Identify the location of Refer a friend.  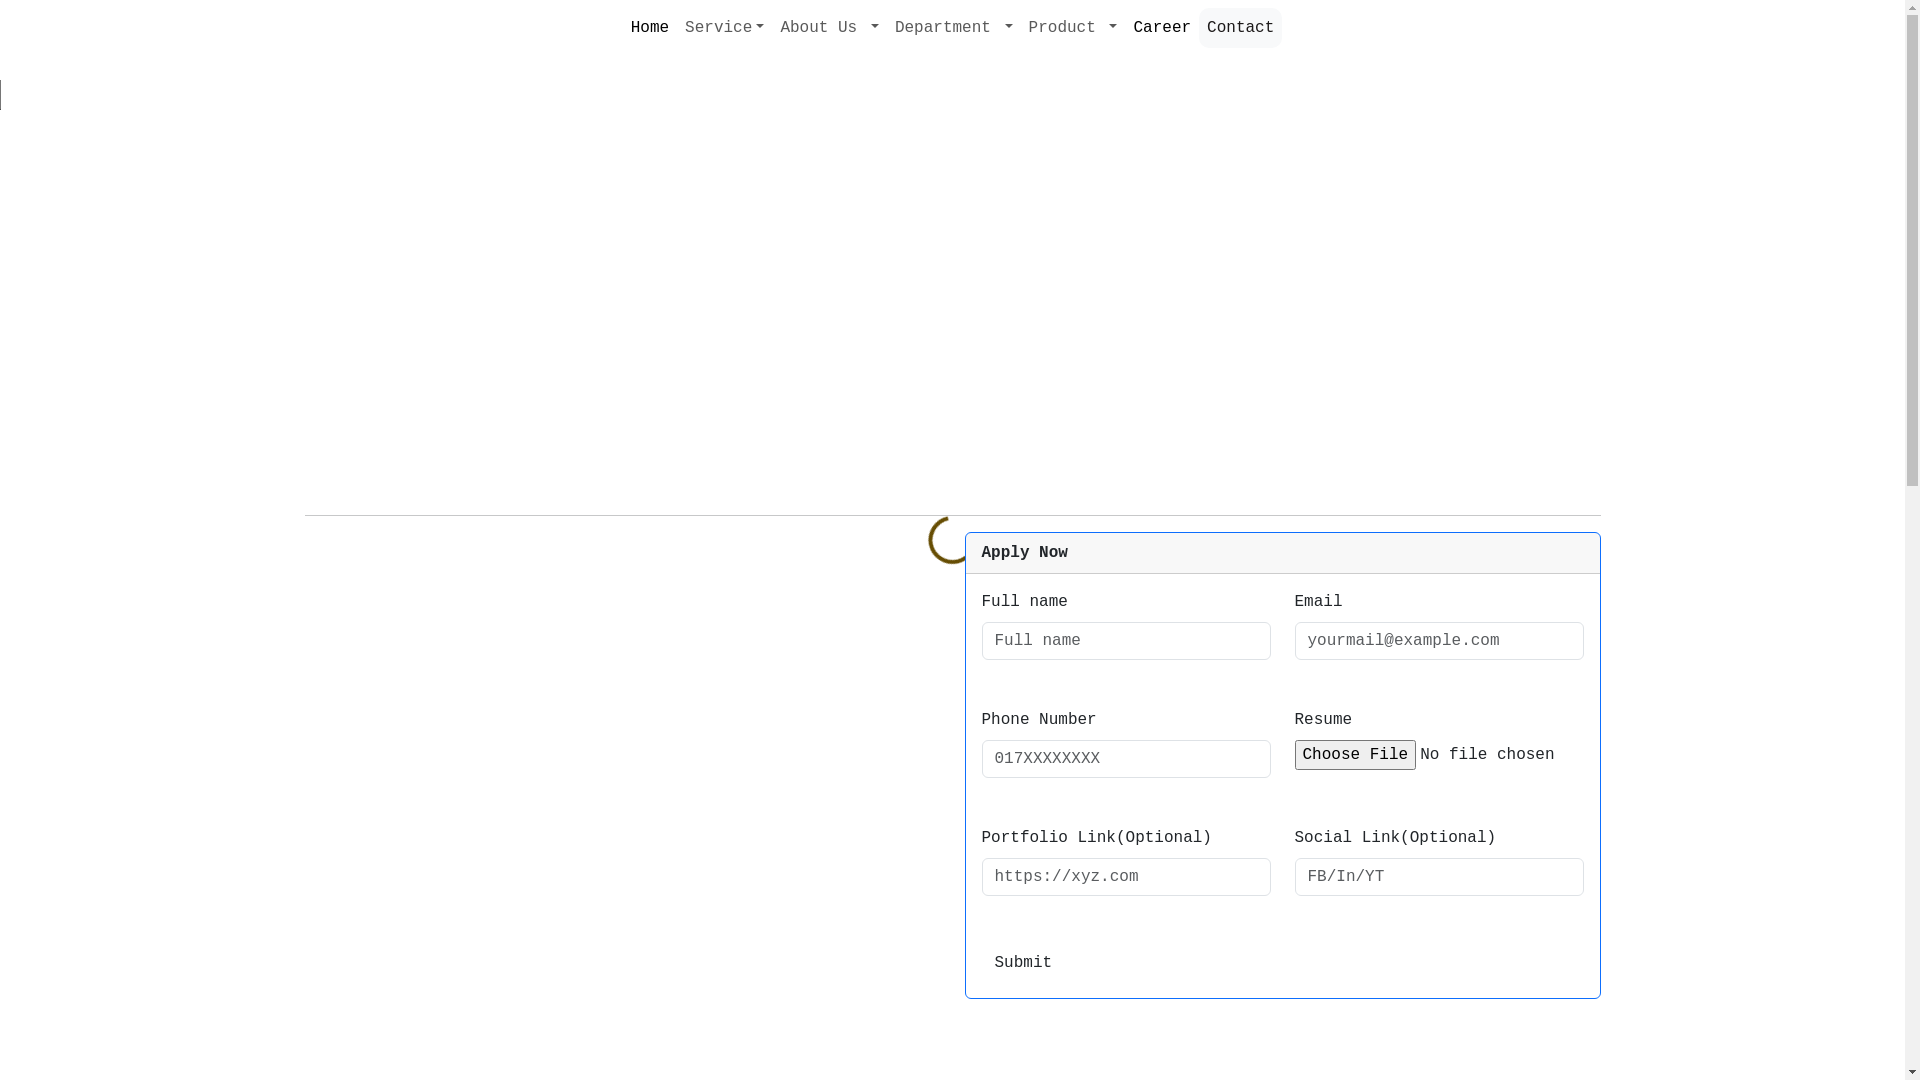
(1516, 368).